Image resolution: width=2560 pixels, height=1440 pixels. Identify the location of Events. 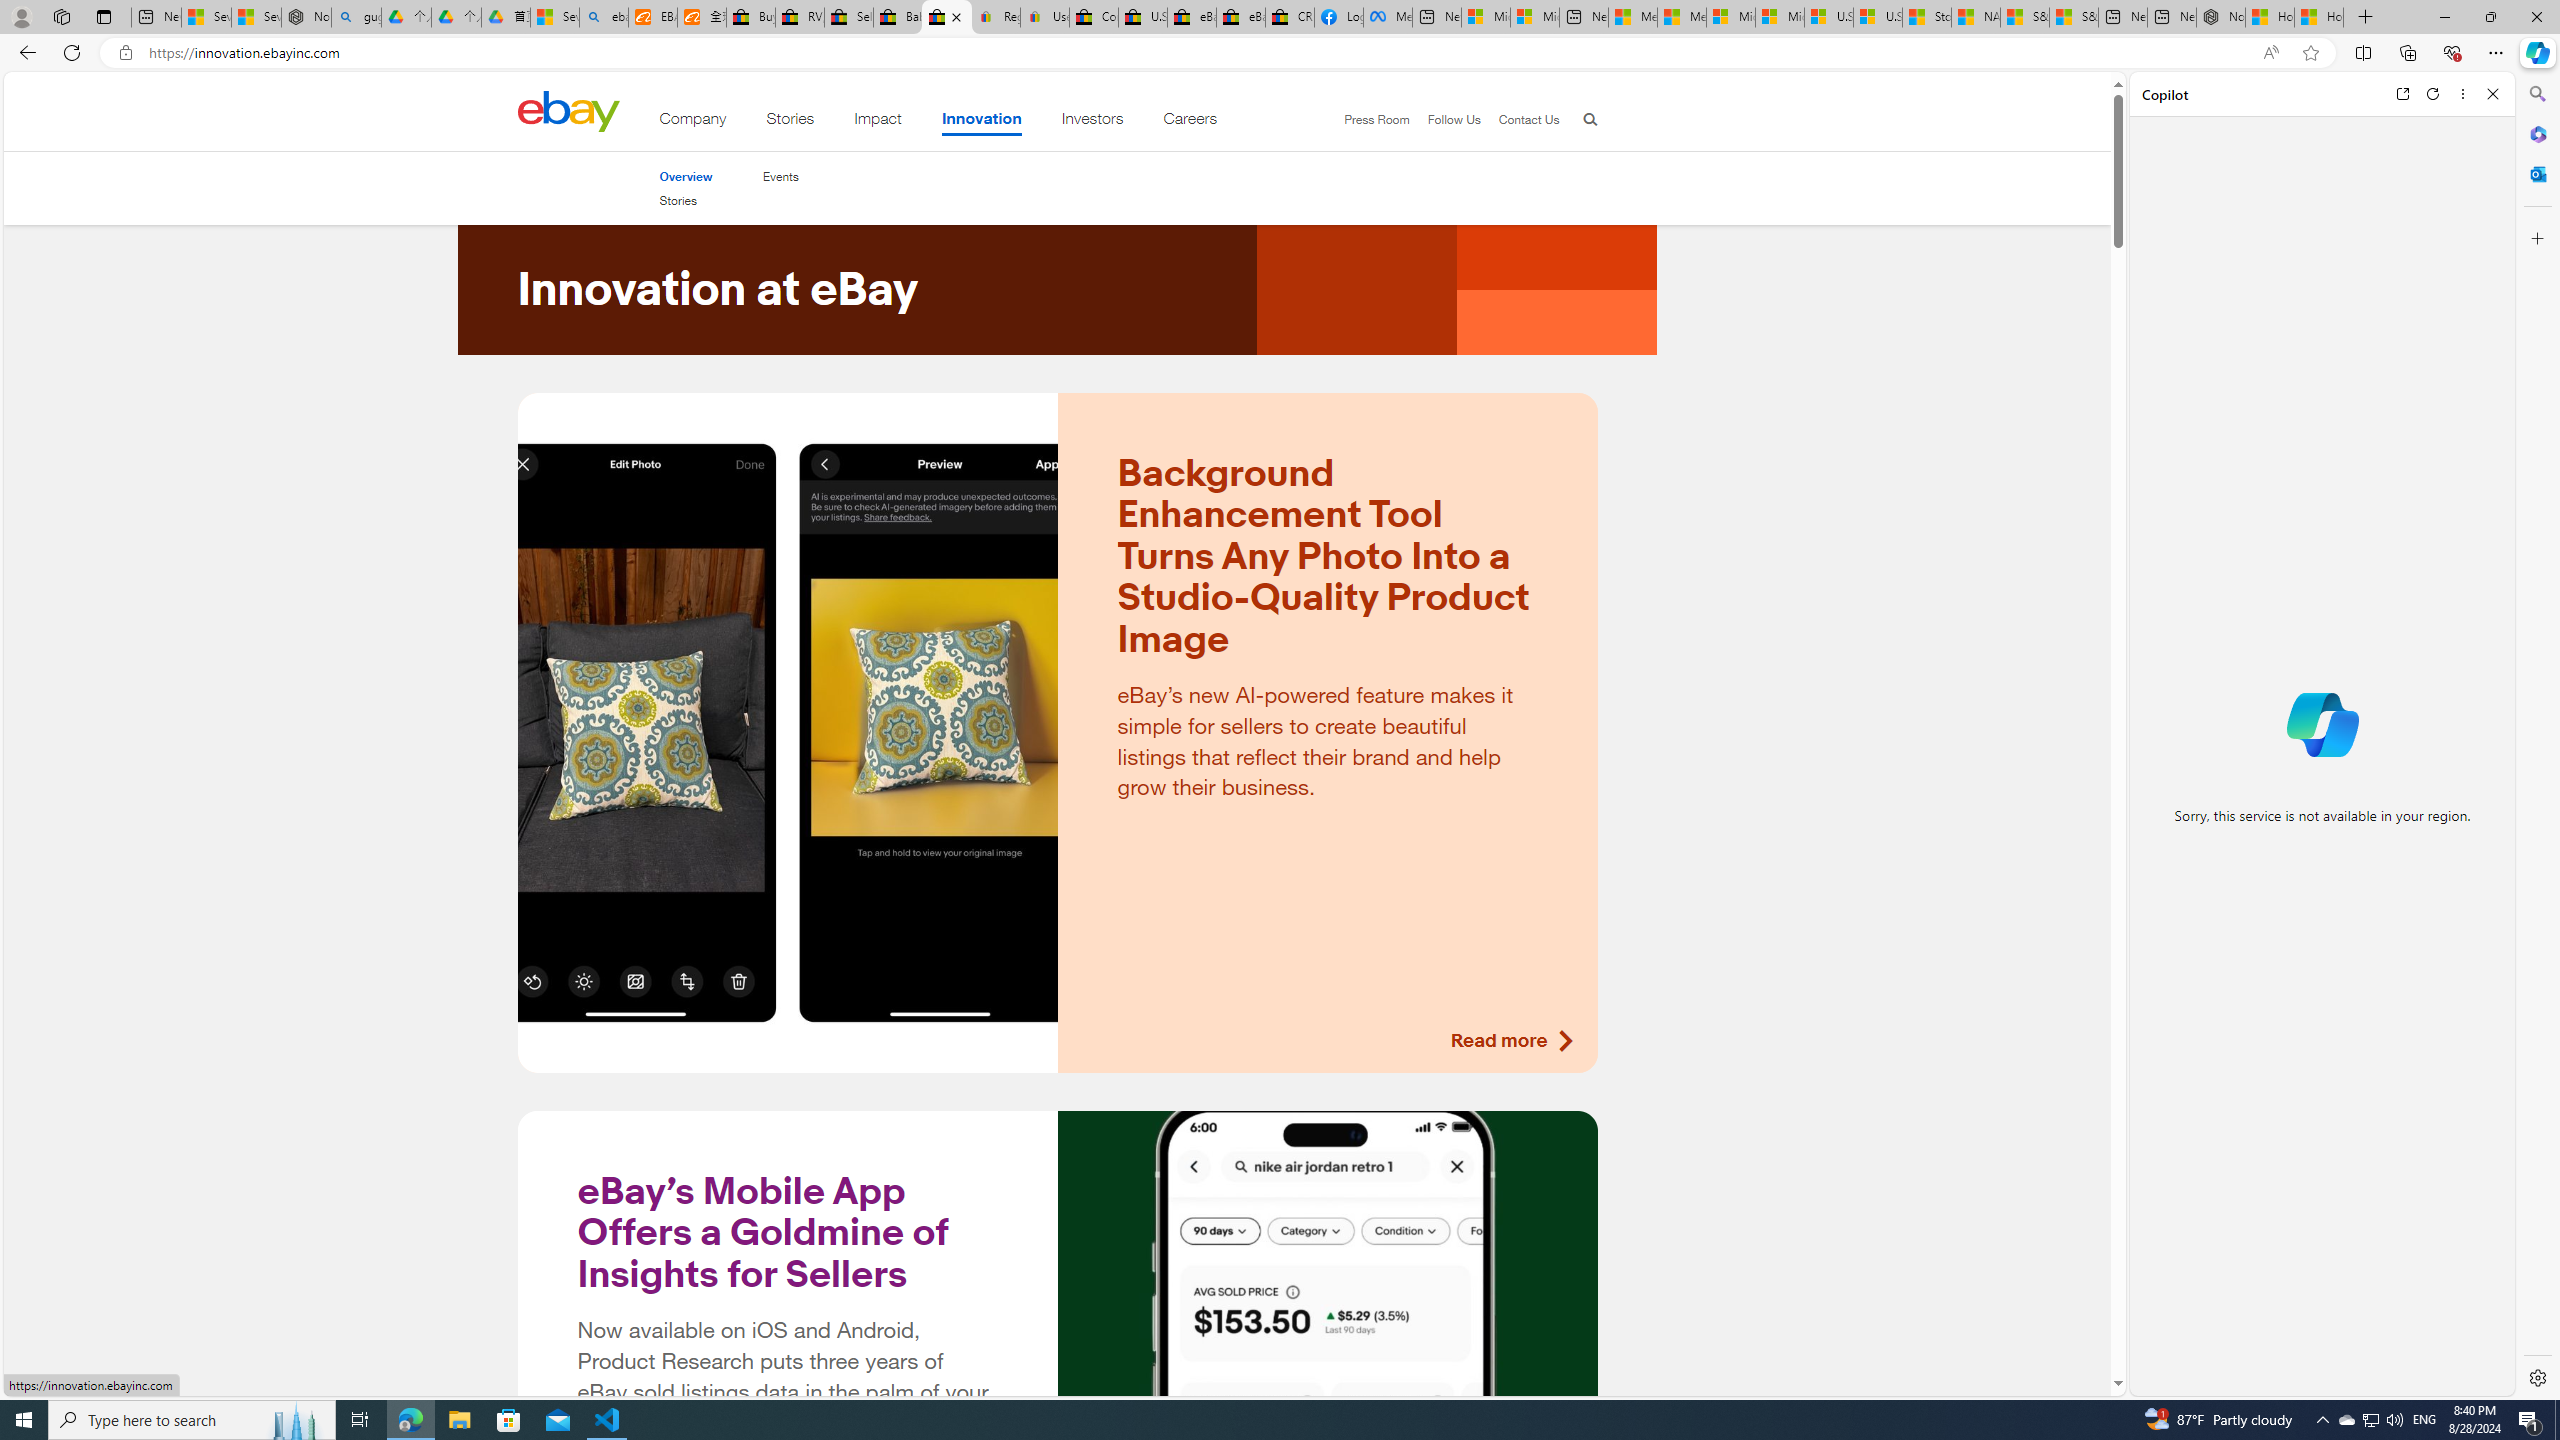
(780, 176).